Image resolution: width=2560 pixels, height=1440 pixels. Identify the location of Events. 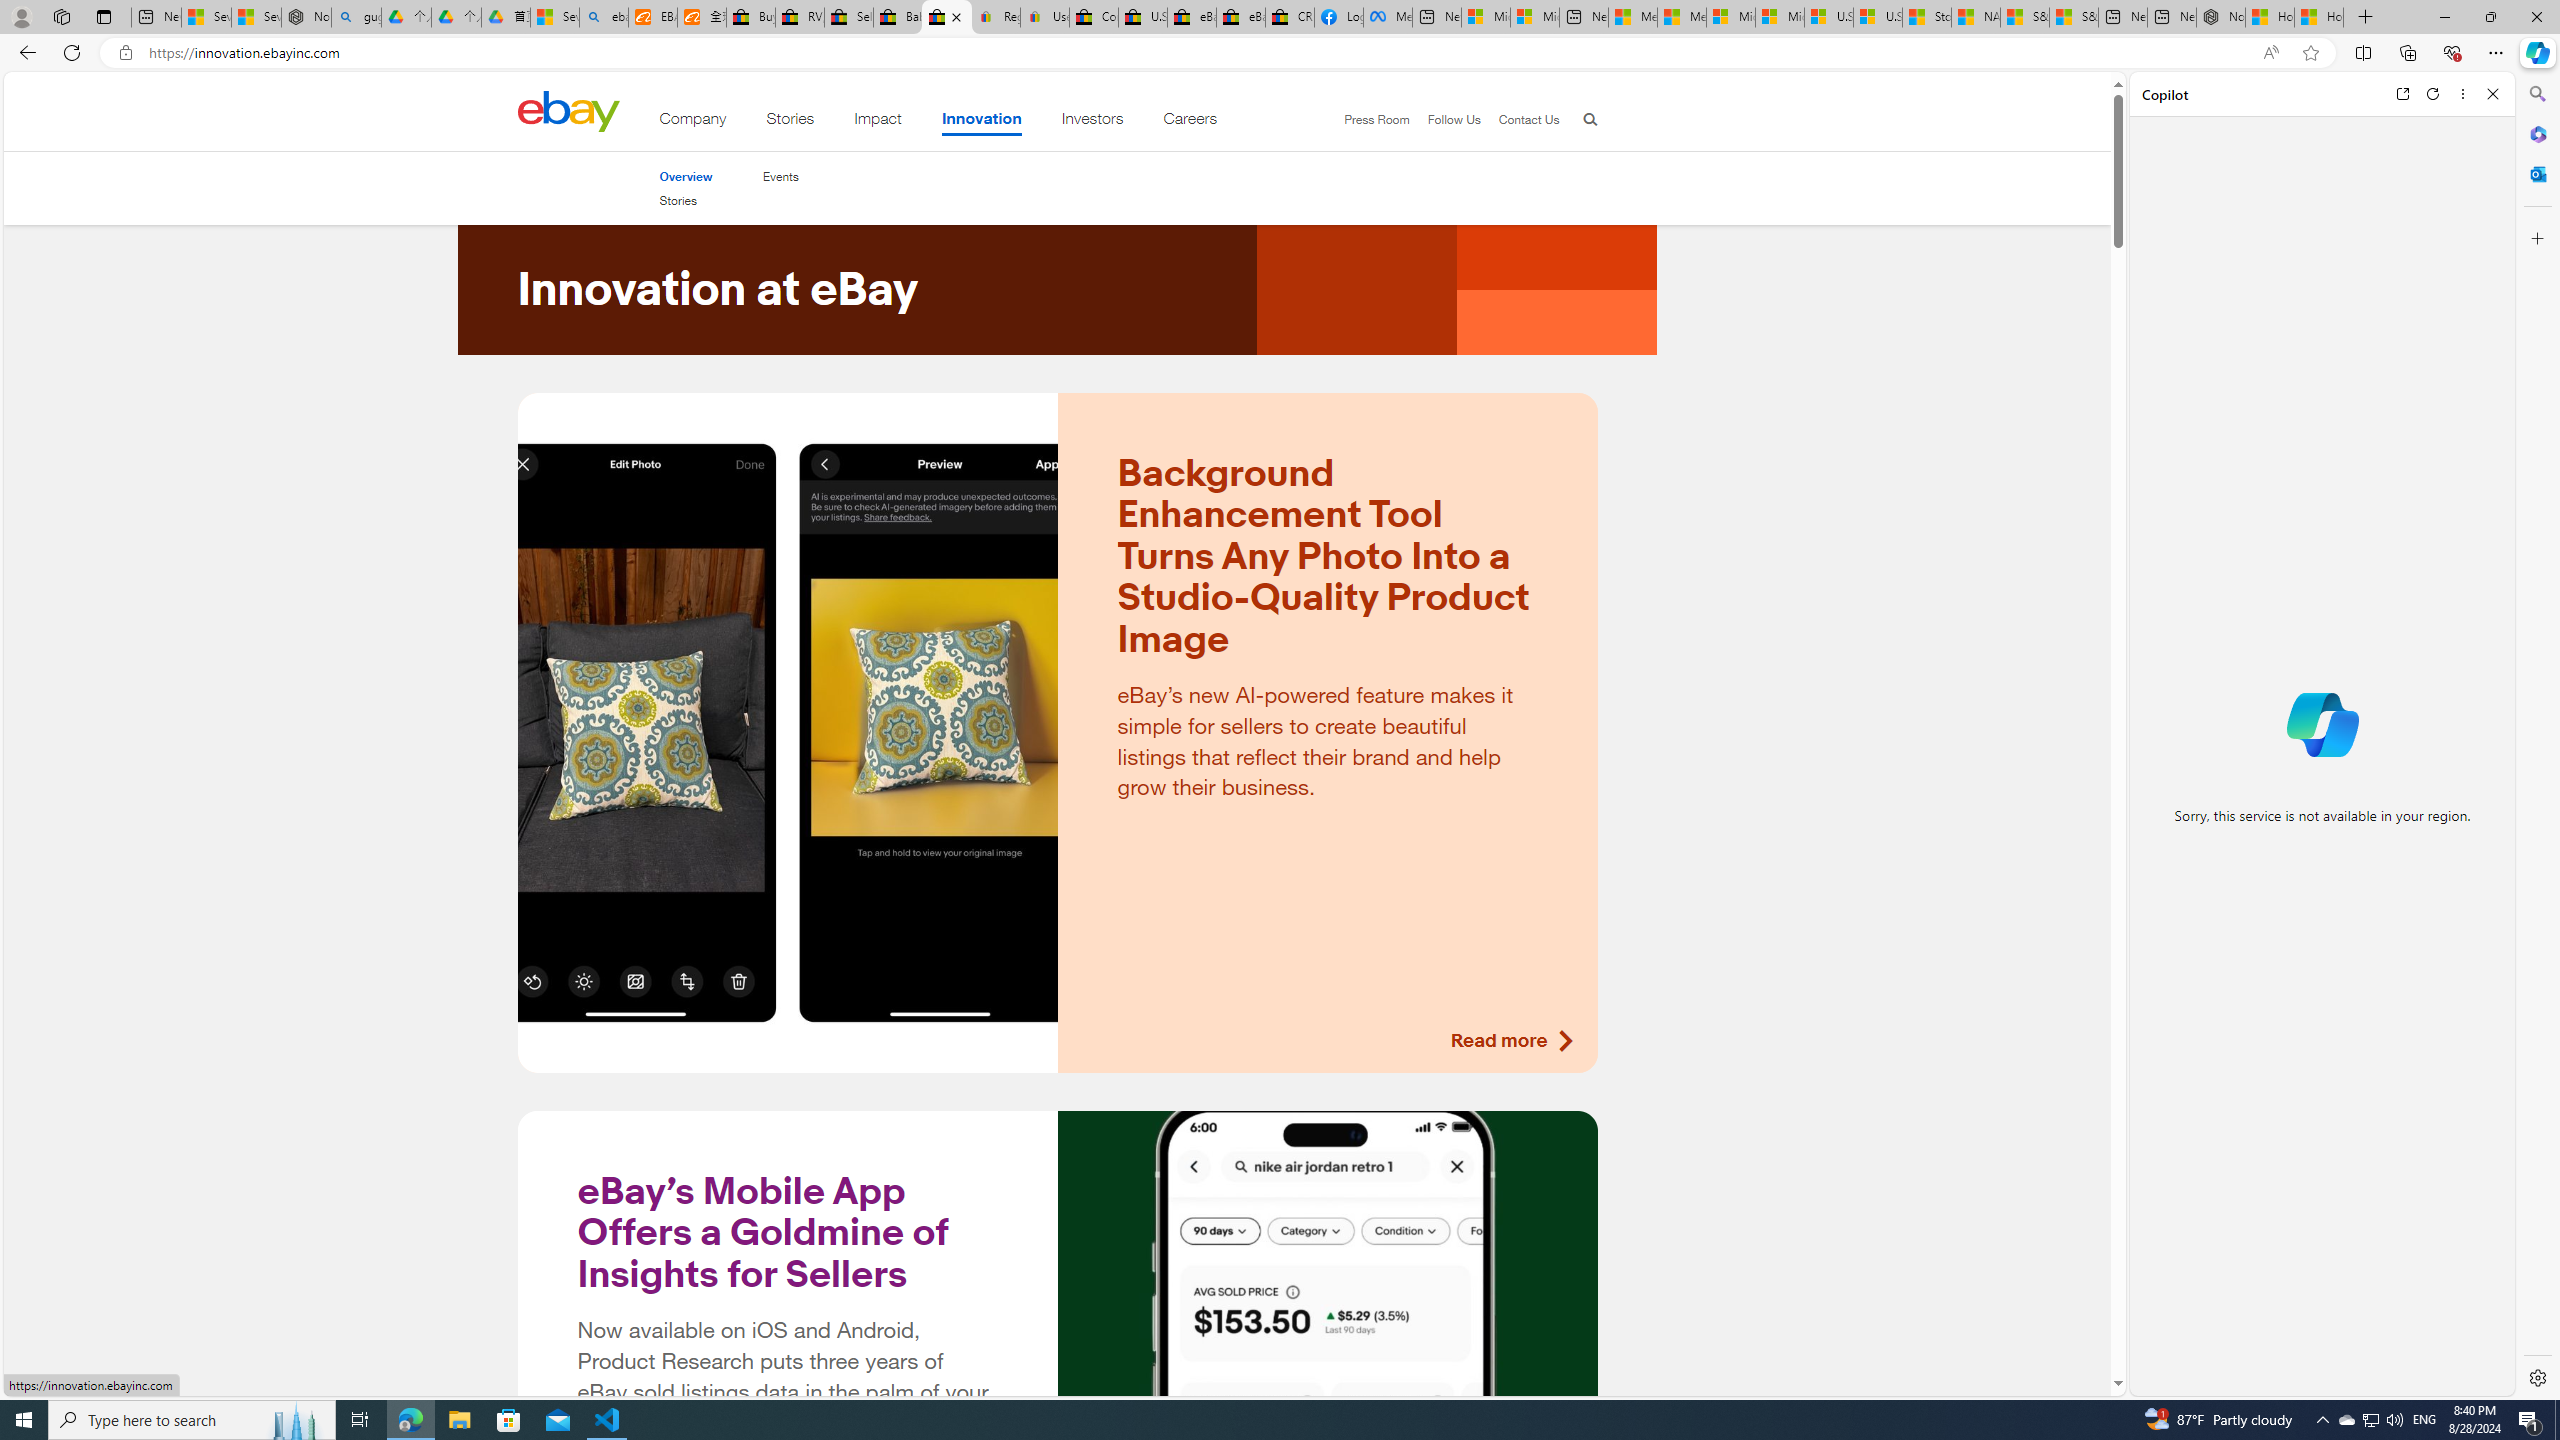
(780, 176).